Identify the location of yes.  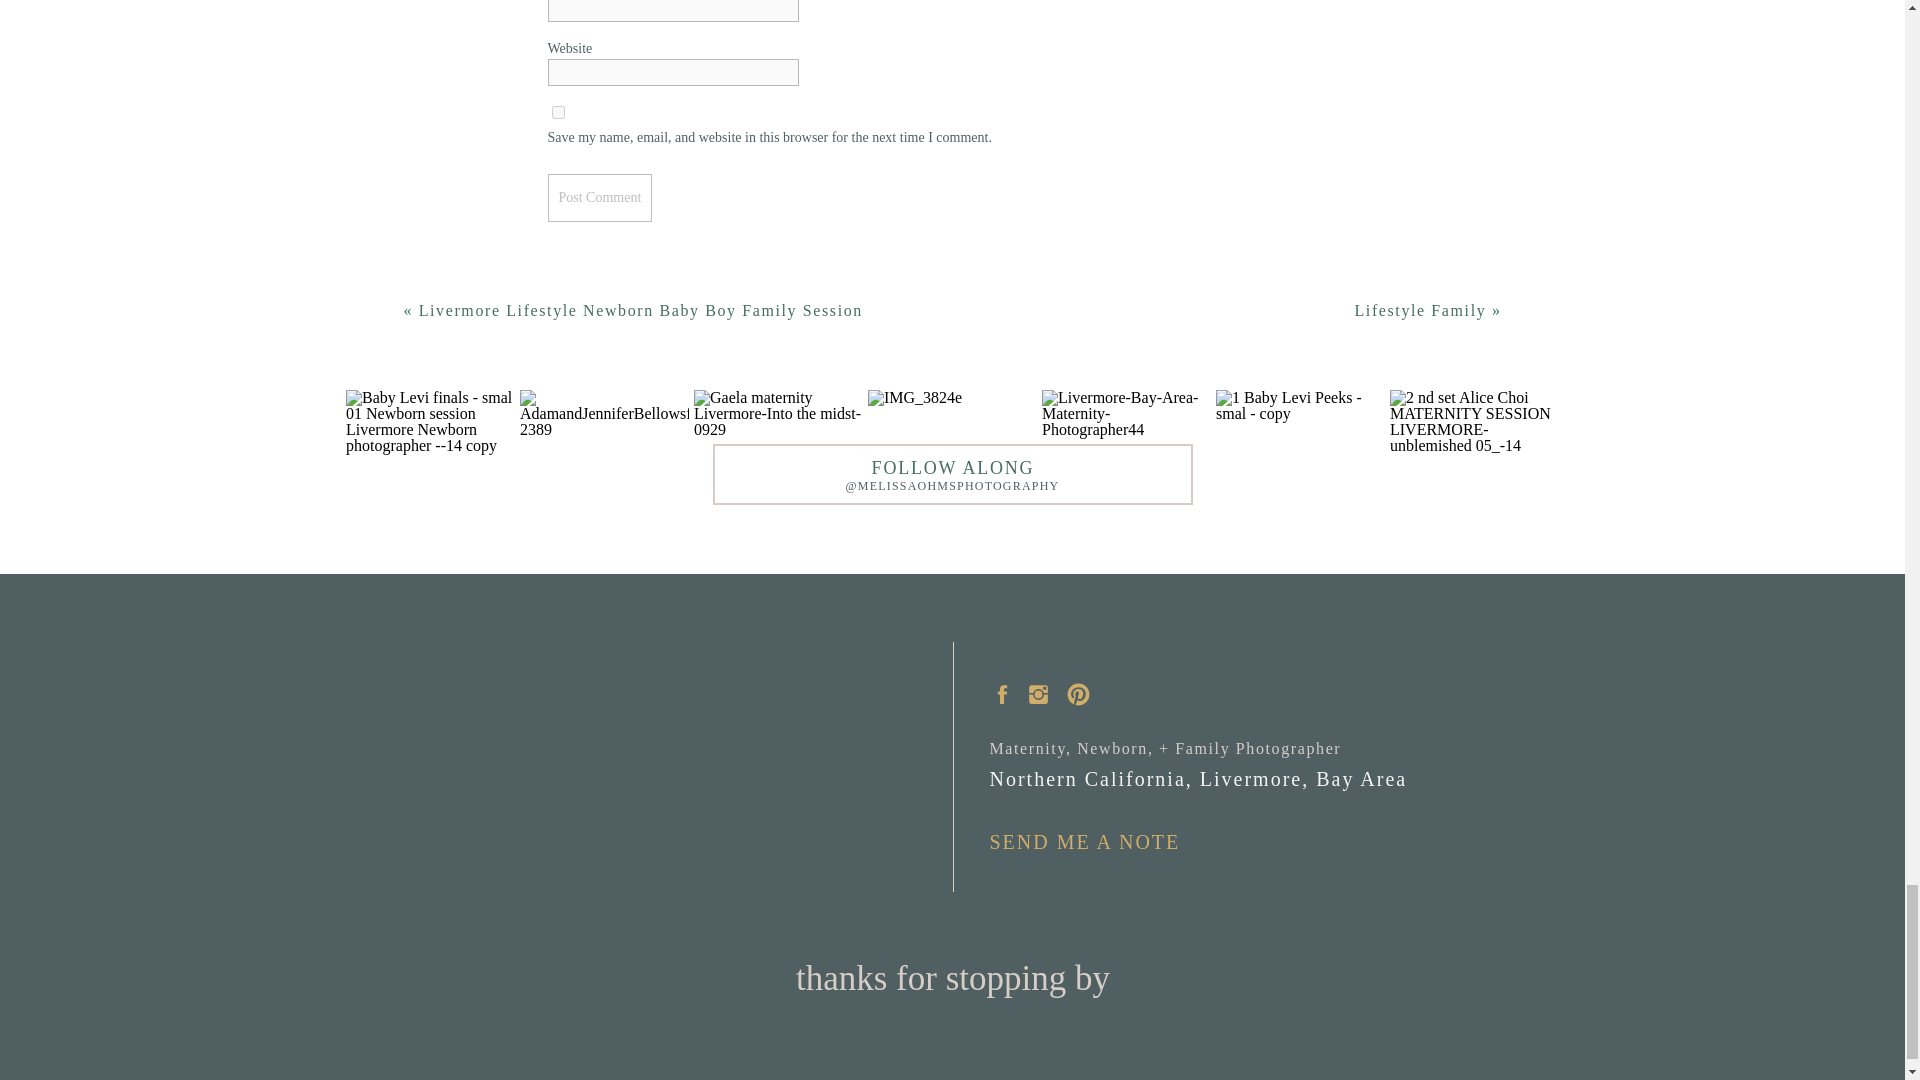
(558, 112).